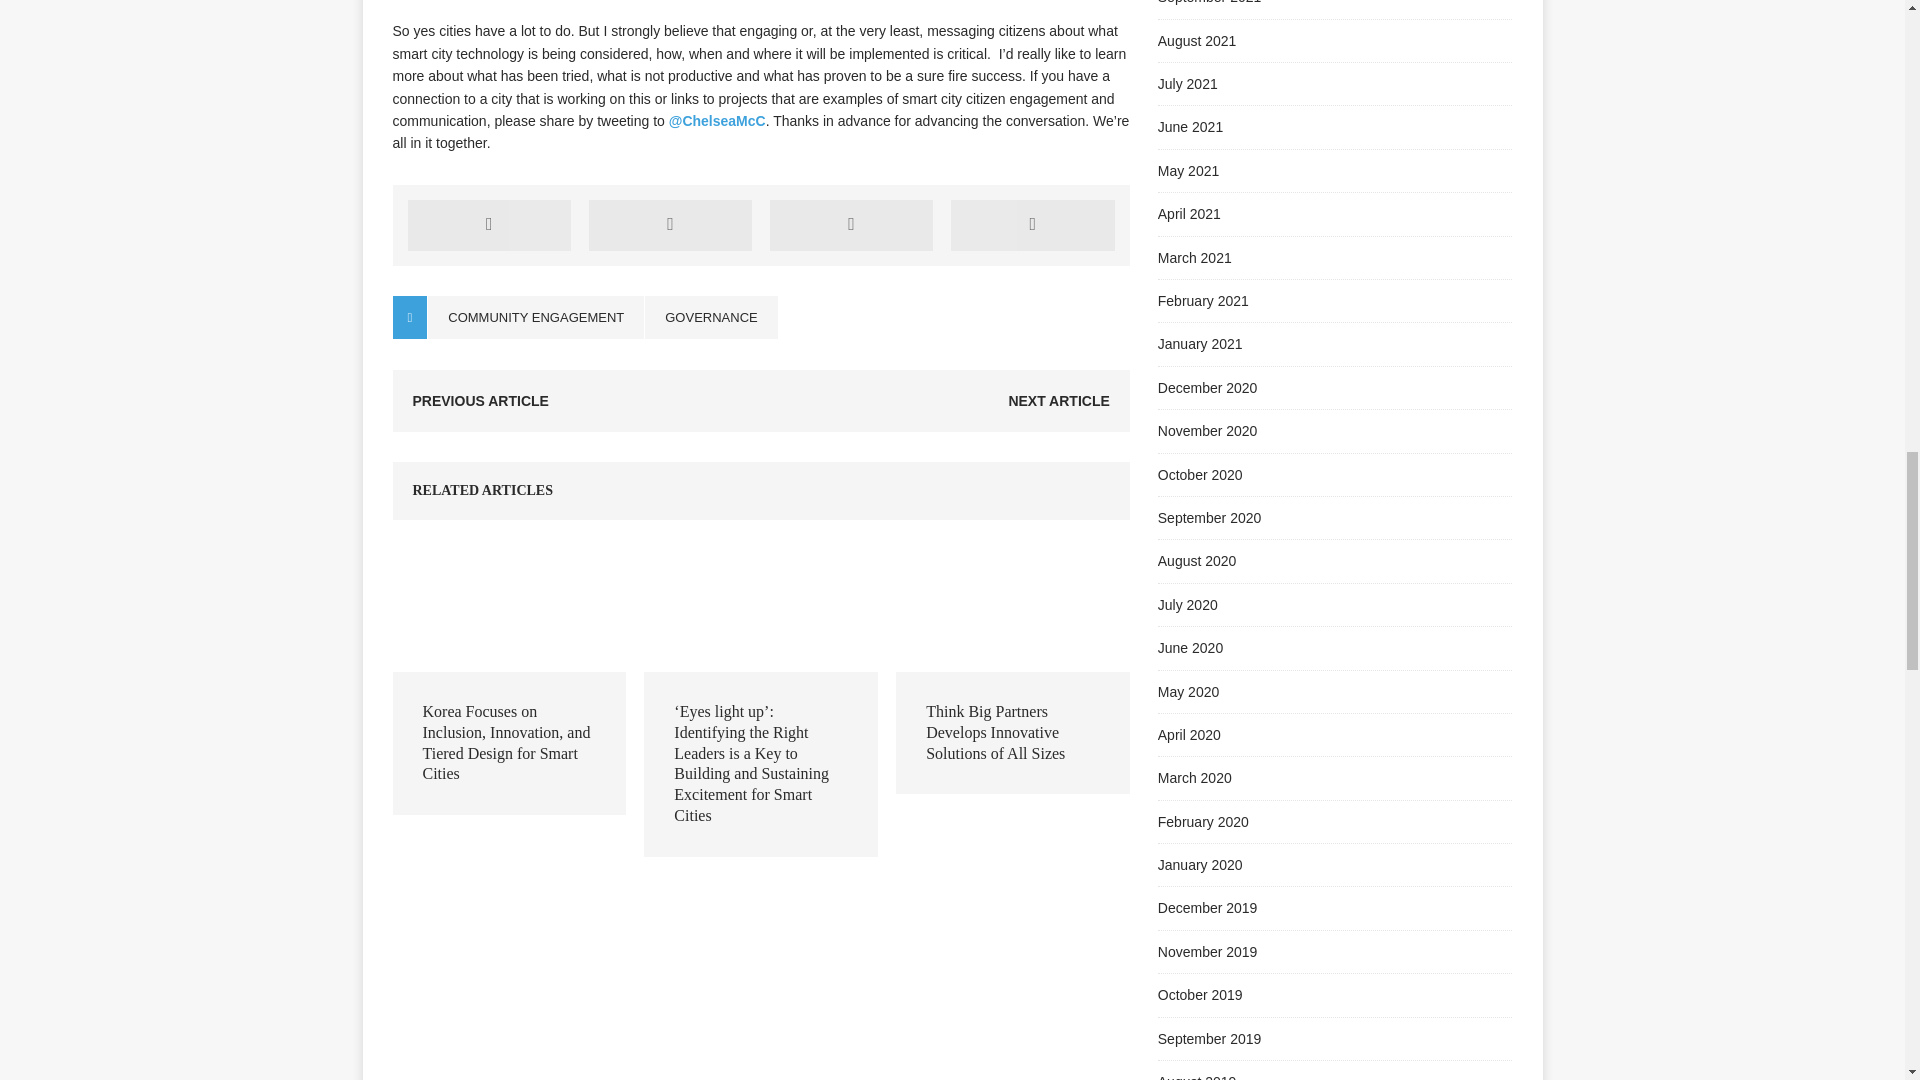 The width and height of the screenshot is (1920, 1080). Describe the element at coordinates (670, 224) in the screenshot. I see `Tweet This Post` at that location.